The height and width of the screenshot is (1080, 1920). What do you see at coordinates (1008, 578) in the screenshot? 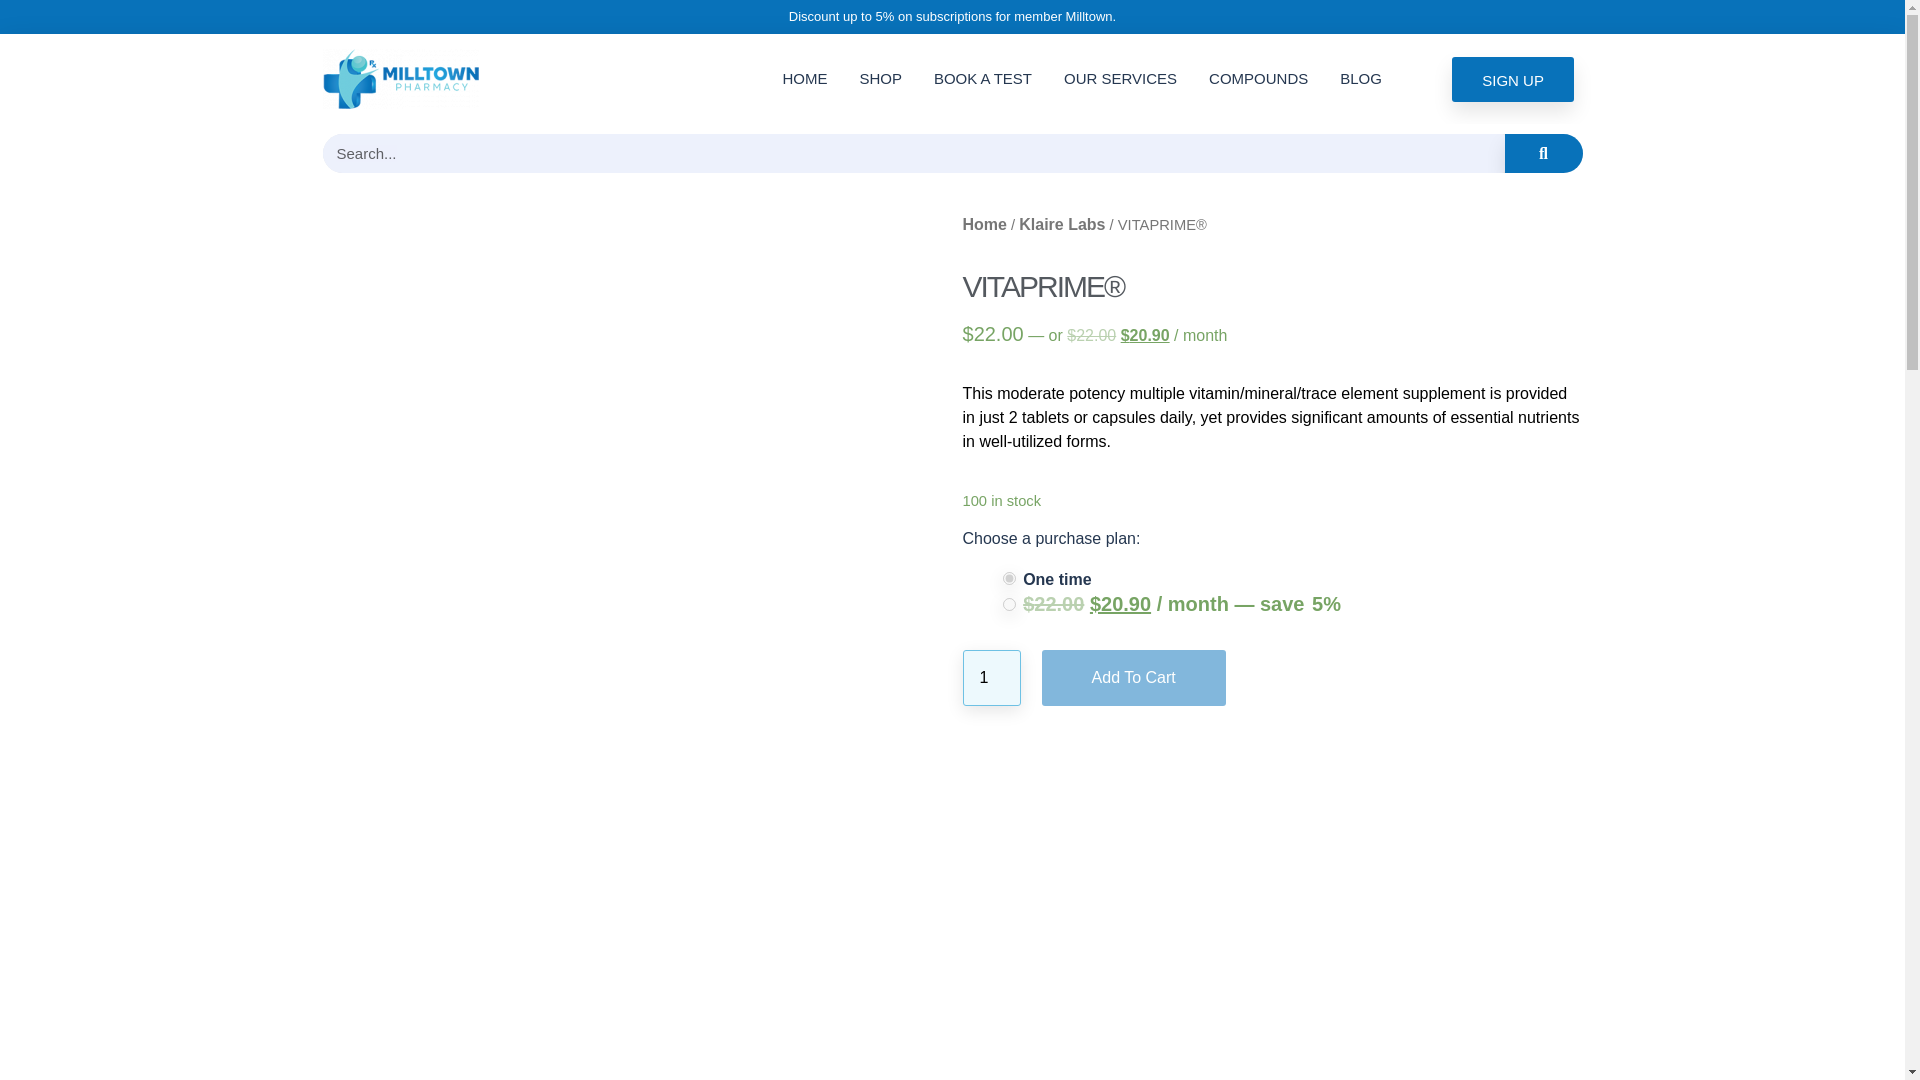
I see `0` at bounding box center [1008, 578].